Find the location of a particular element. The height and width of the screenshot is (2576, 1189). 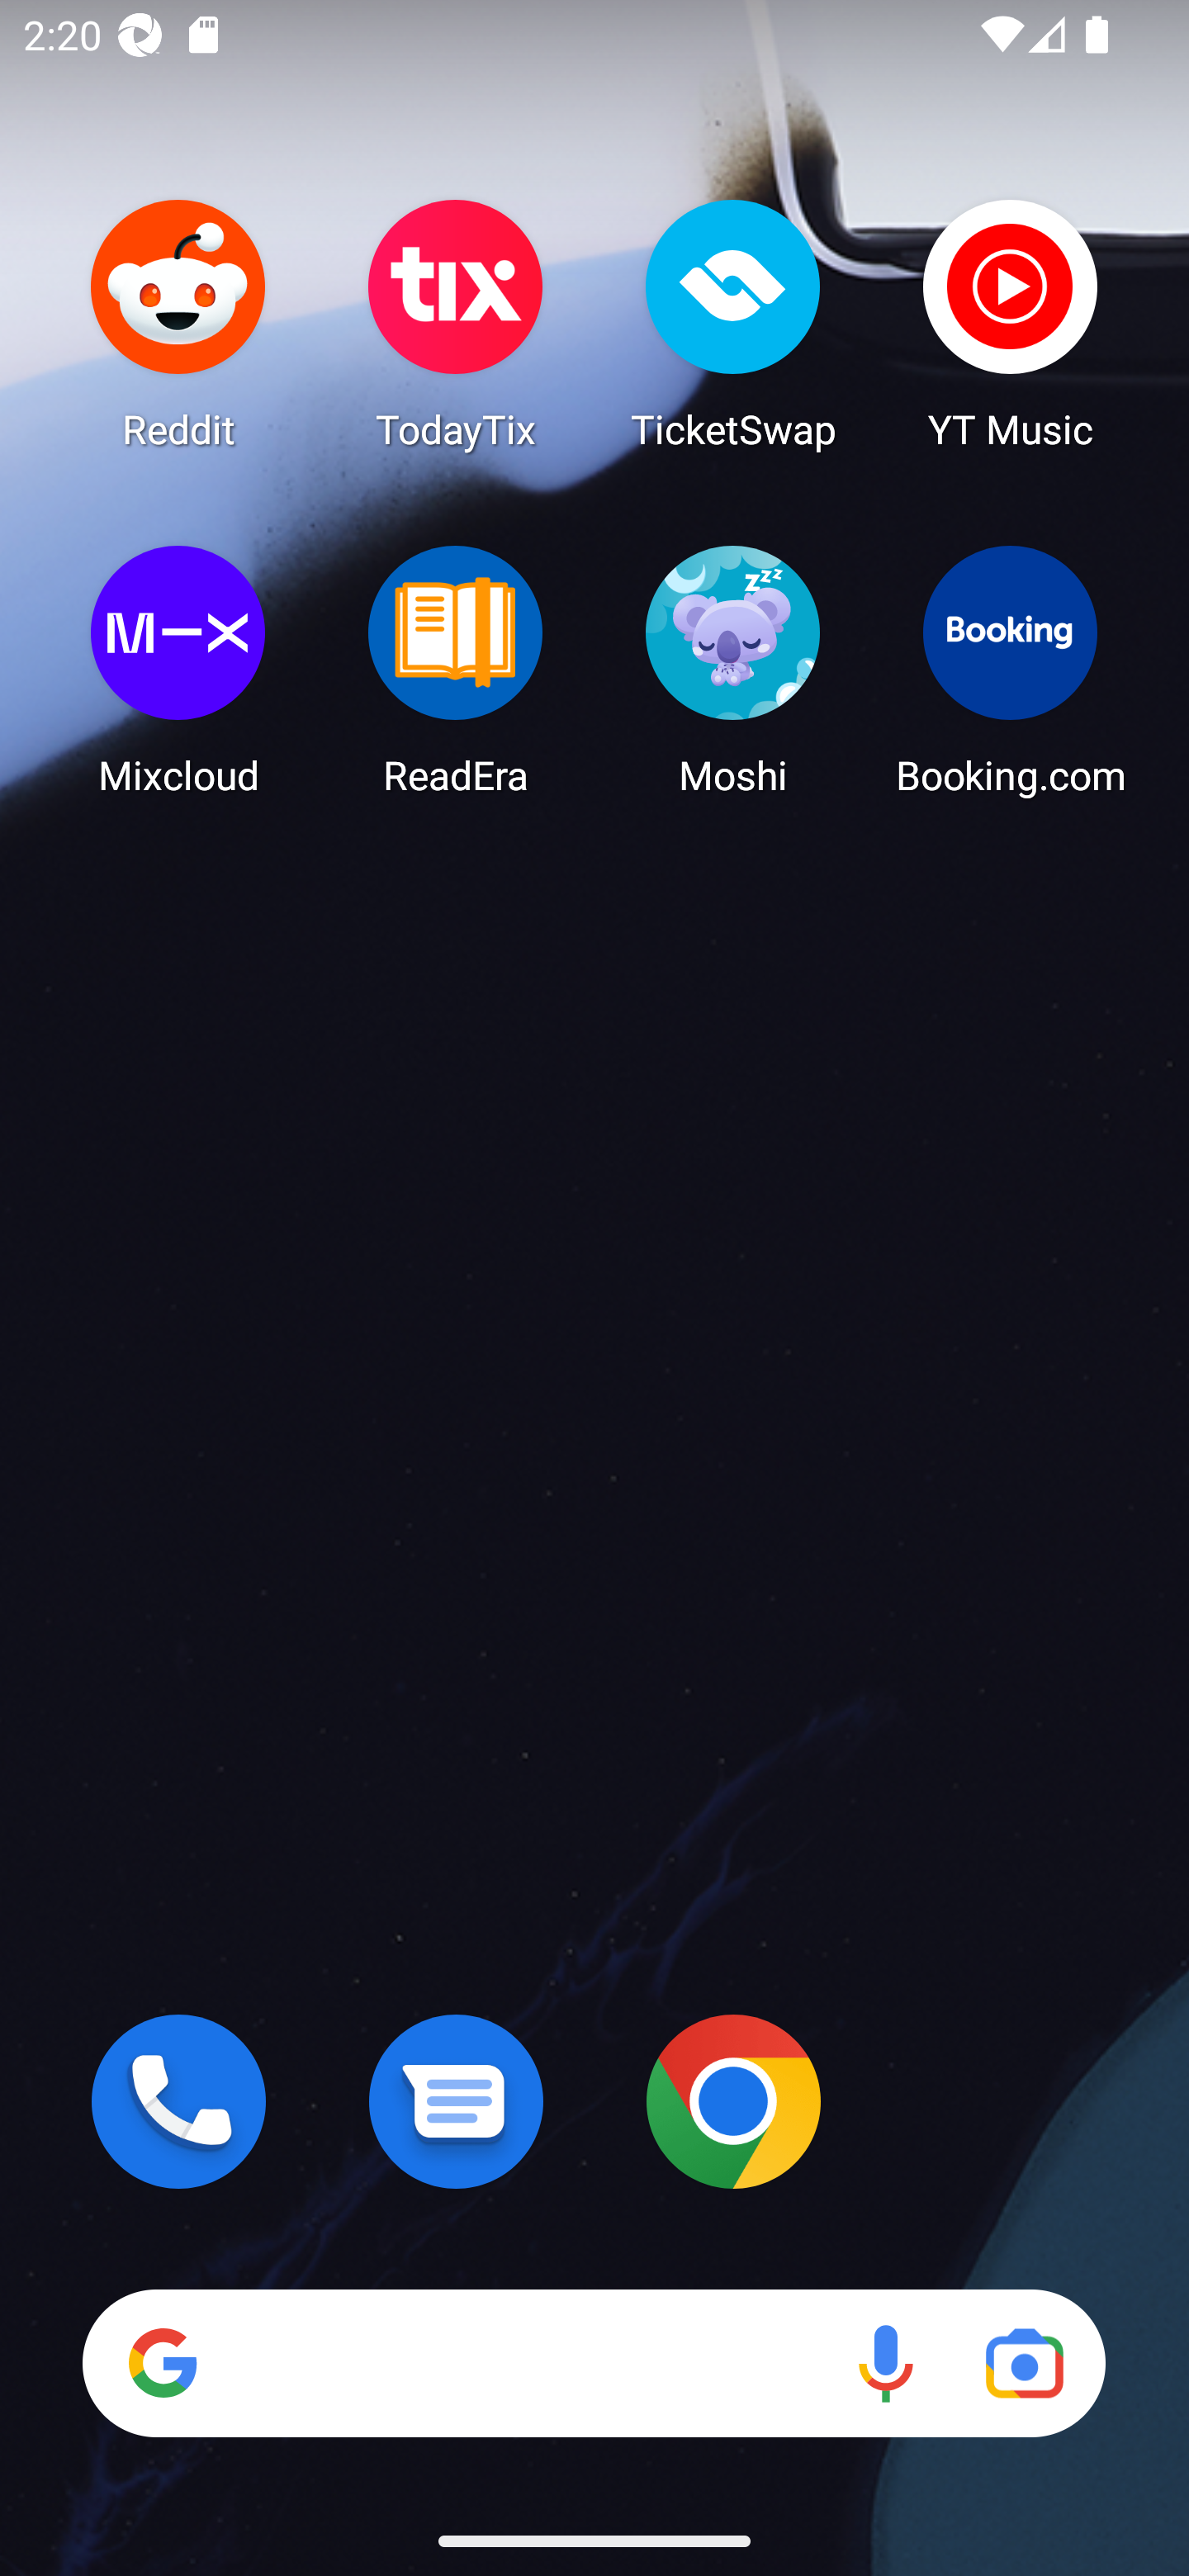

Messages is located at coordinates (456, 2101).